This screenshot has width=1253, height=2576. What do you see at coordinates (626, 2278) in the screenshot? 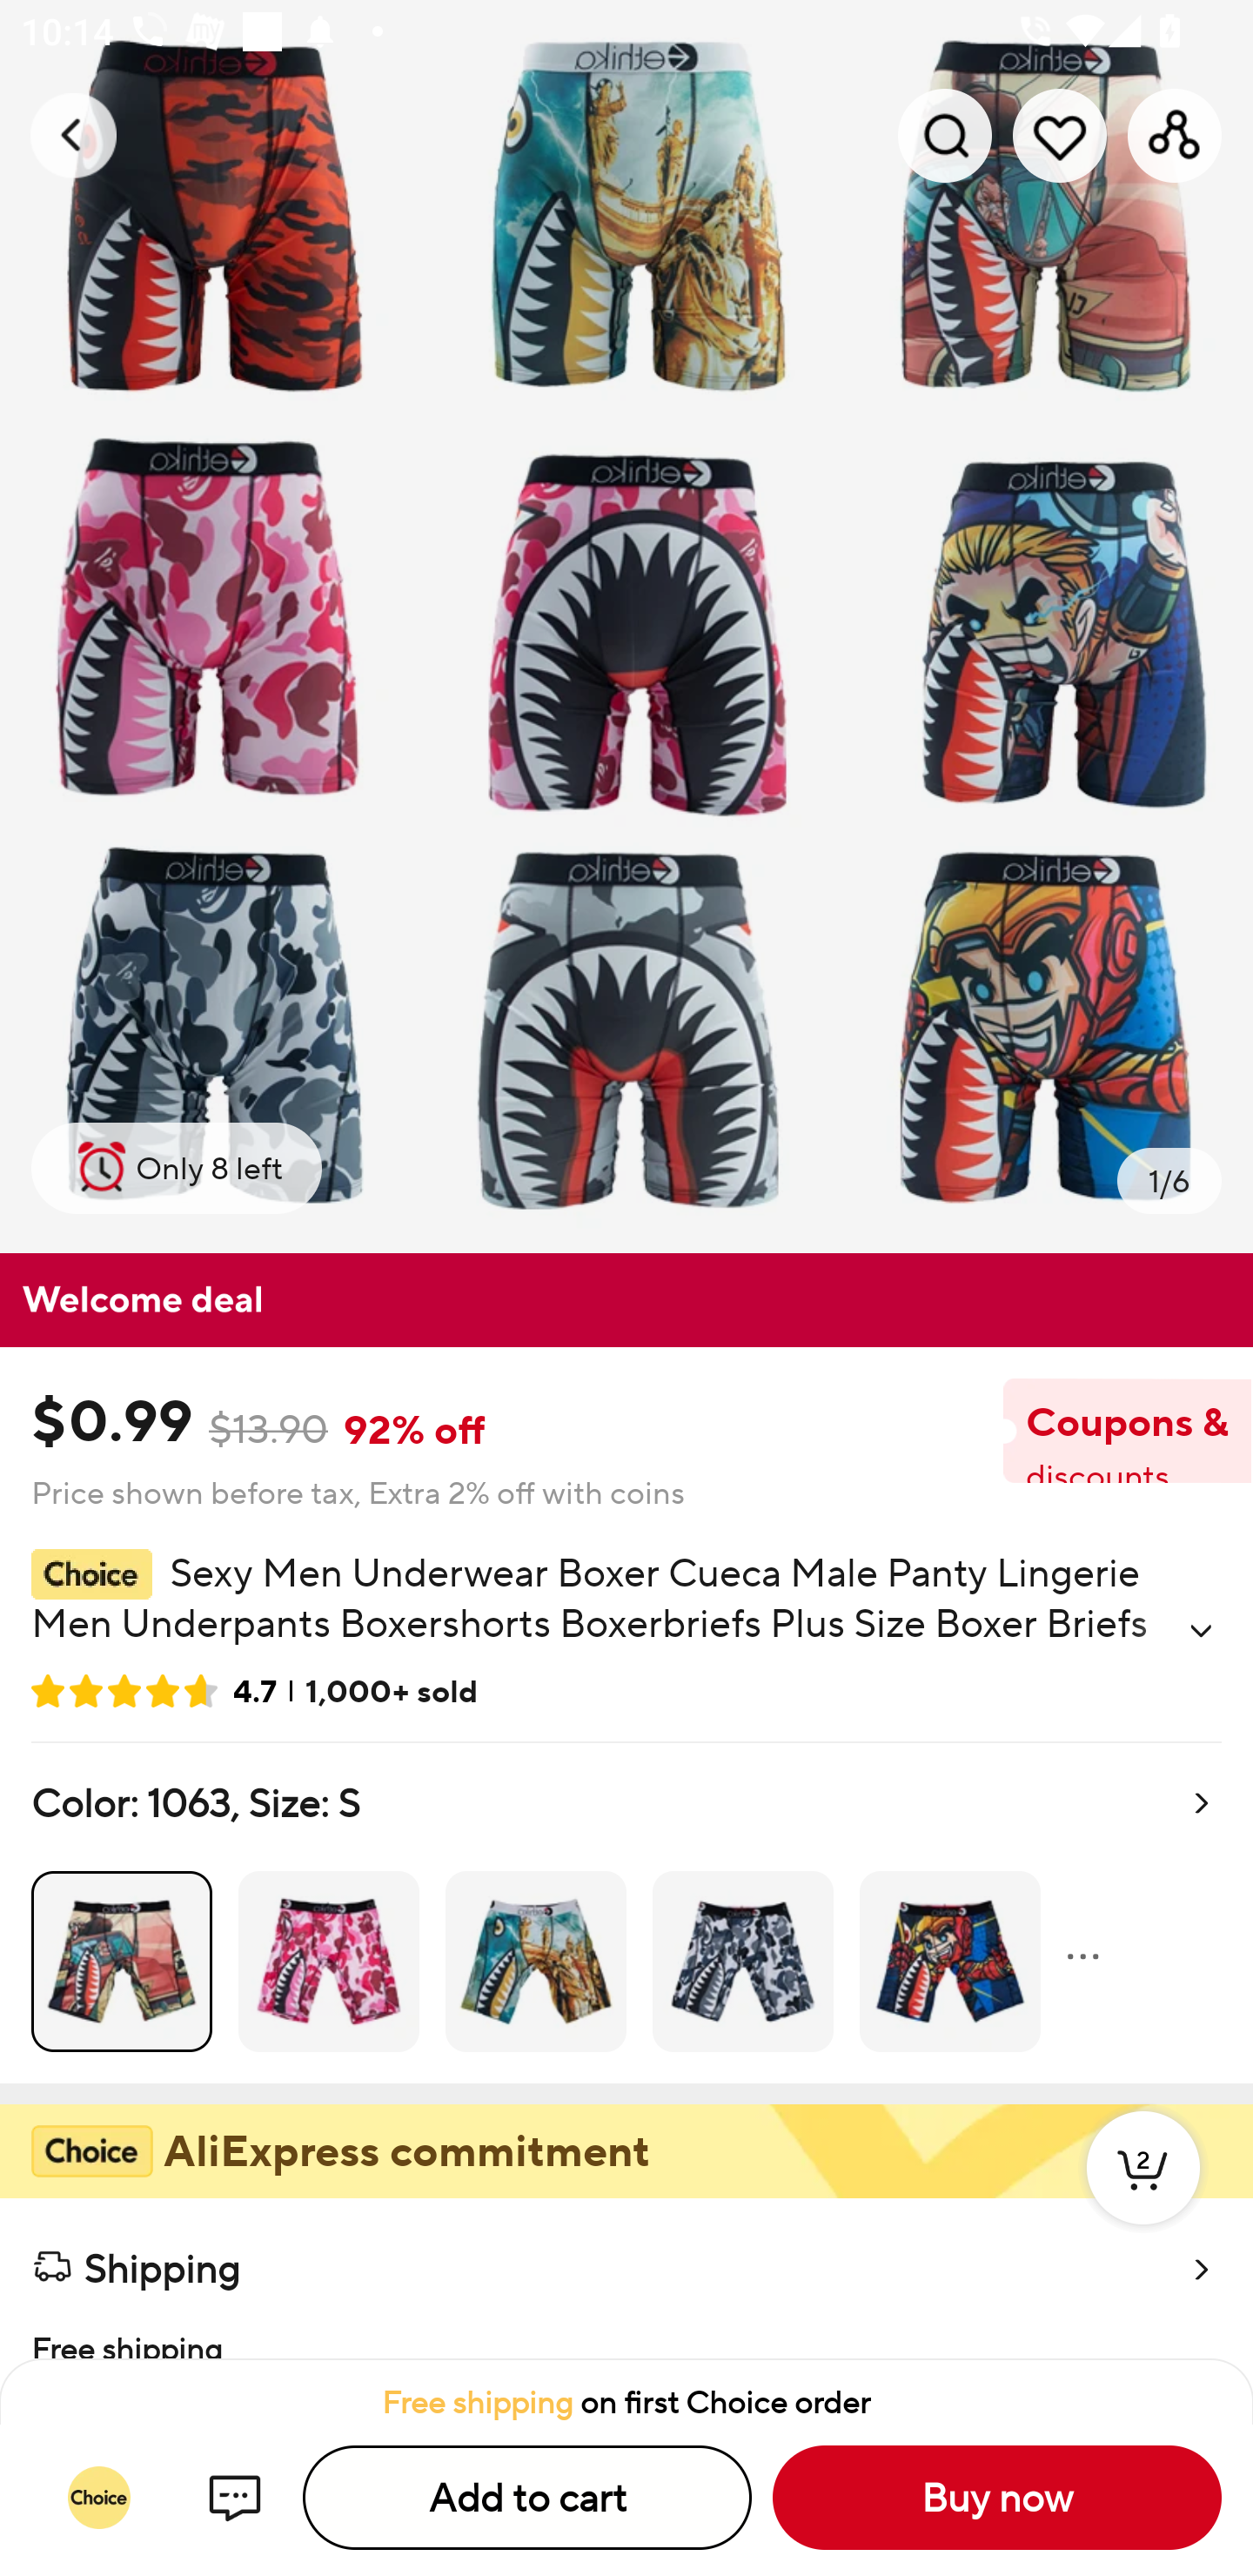
I see `Shipping  Free shipping ` at bounding box center [626, 2278].